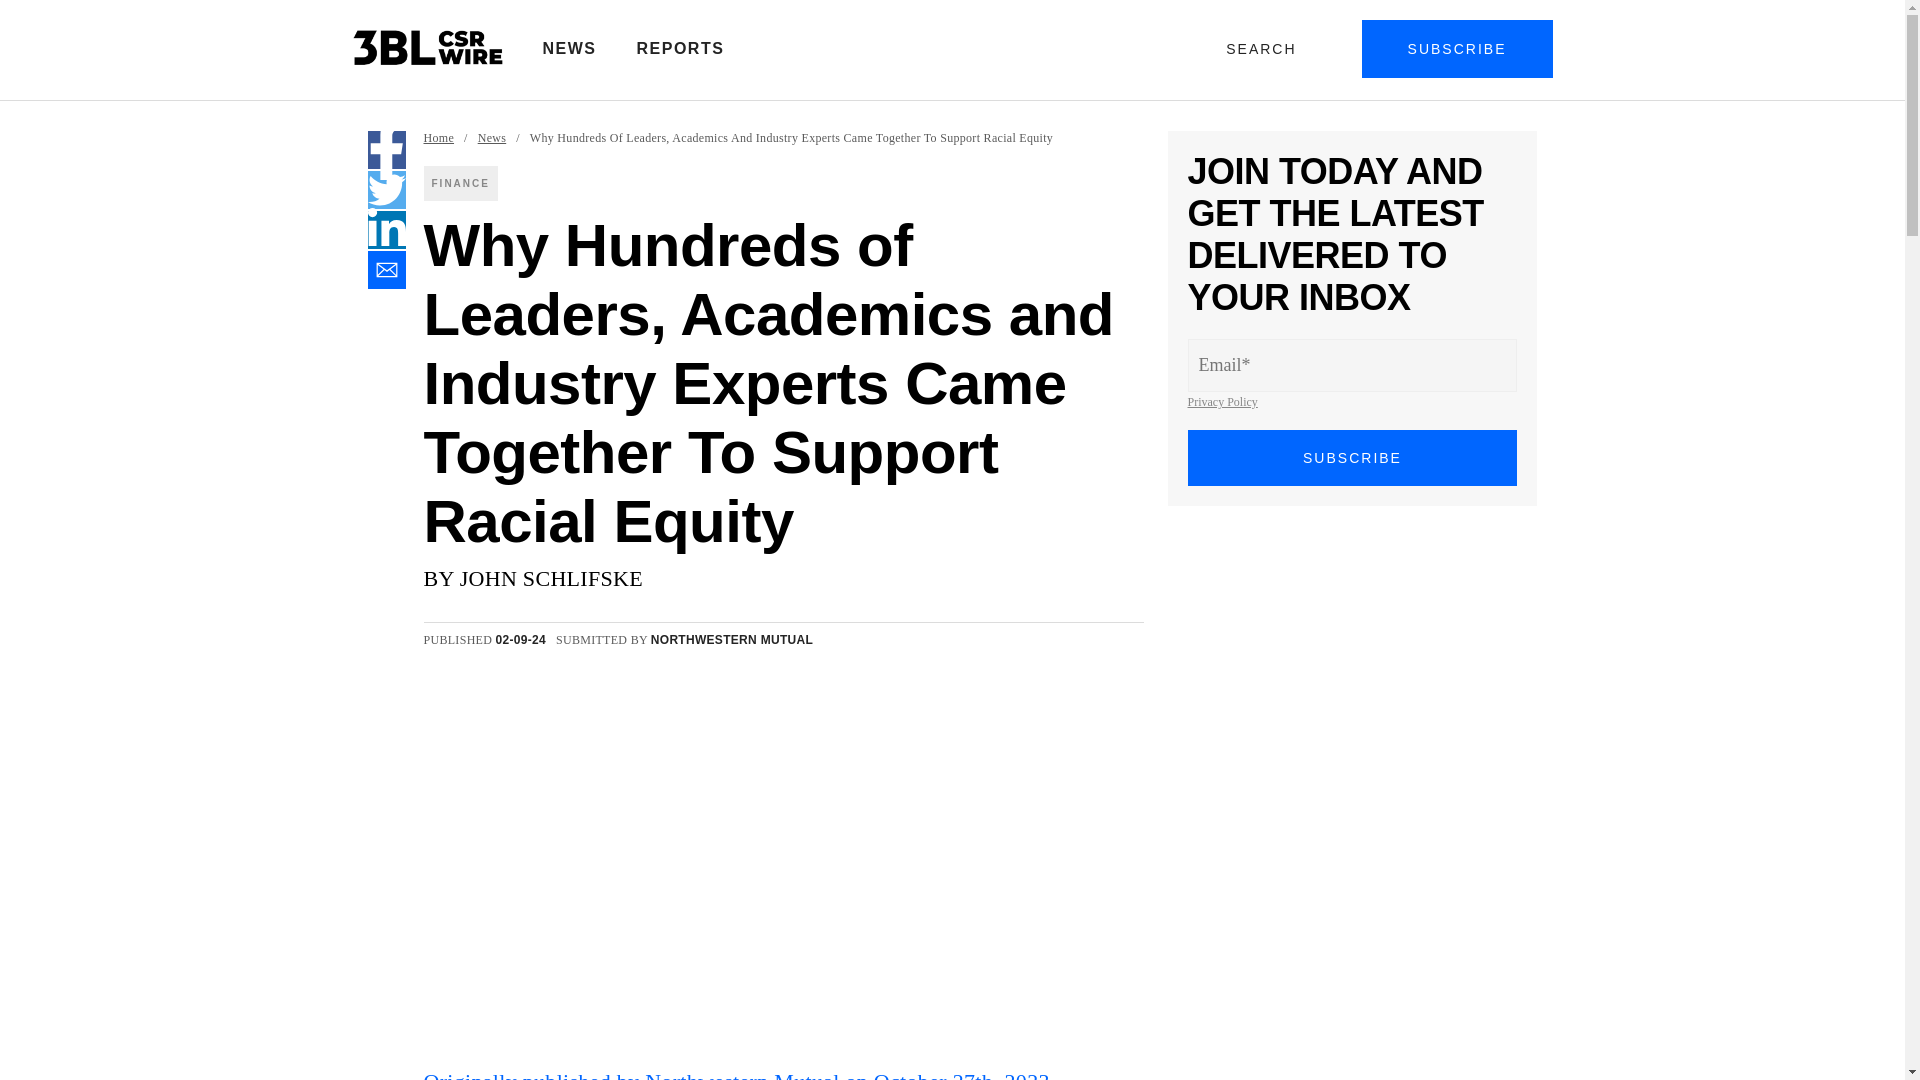 The height and width of the screenshot is (1080, 1920). I want to click on Facebook, so click(386, 149).